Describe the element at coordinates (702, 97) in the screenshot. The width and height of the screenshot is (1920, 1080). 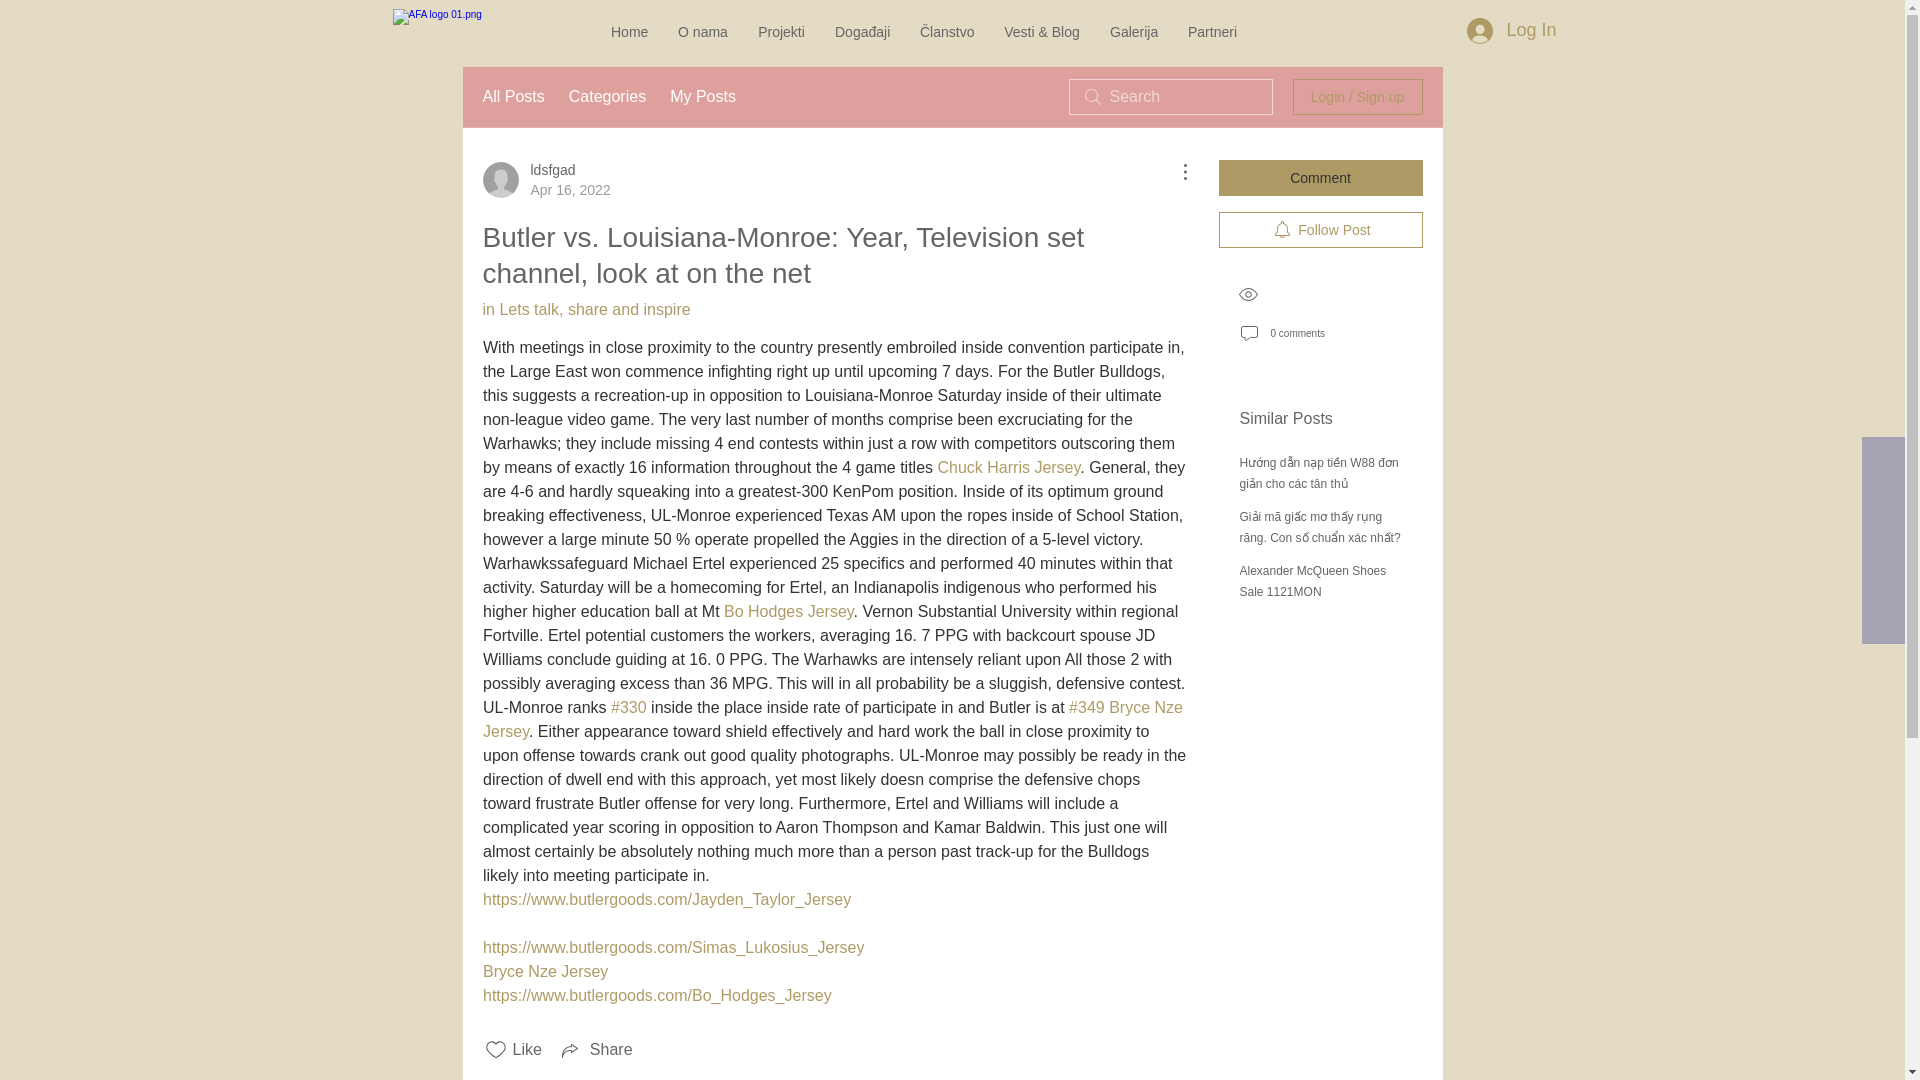
I see `My Posts` at that location.